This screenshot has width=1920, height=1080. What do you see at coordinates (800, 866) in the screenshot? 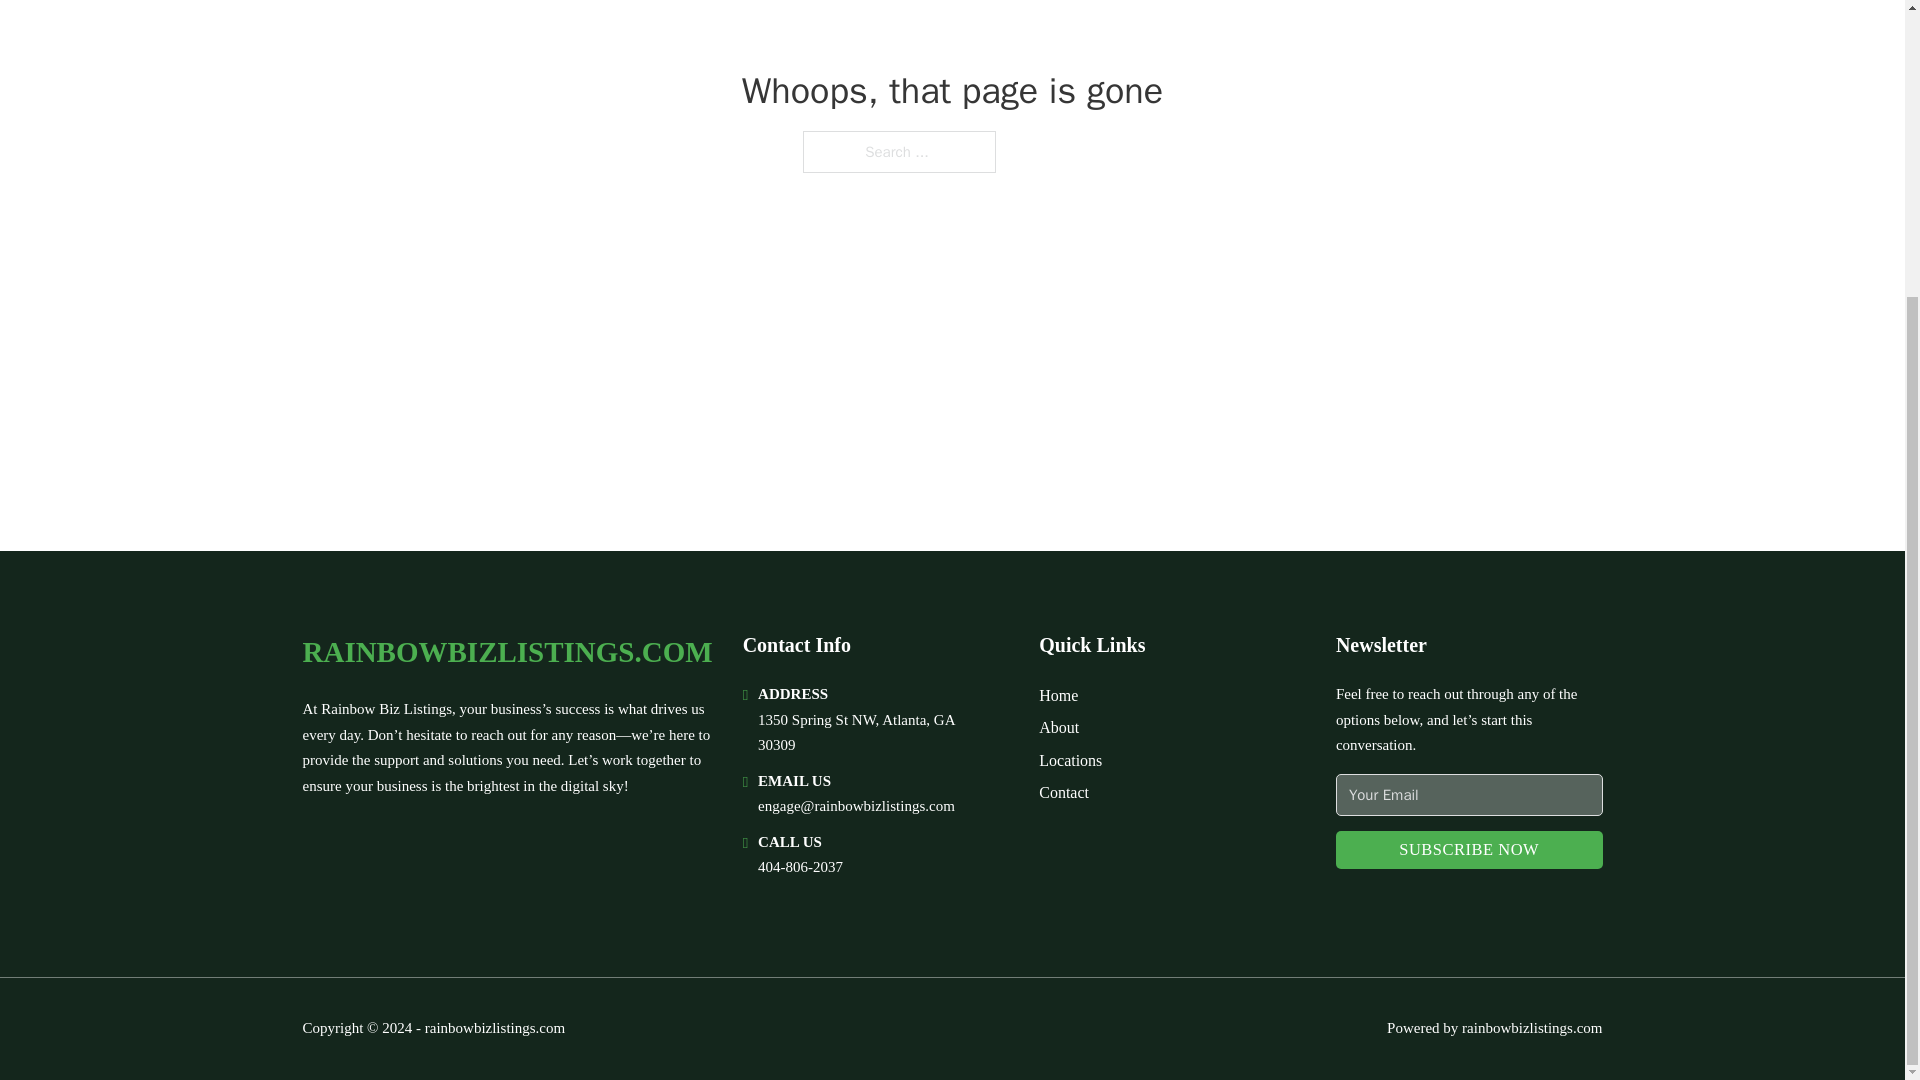
I see `404-806-2037` at bounding box center [800, 866].